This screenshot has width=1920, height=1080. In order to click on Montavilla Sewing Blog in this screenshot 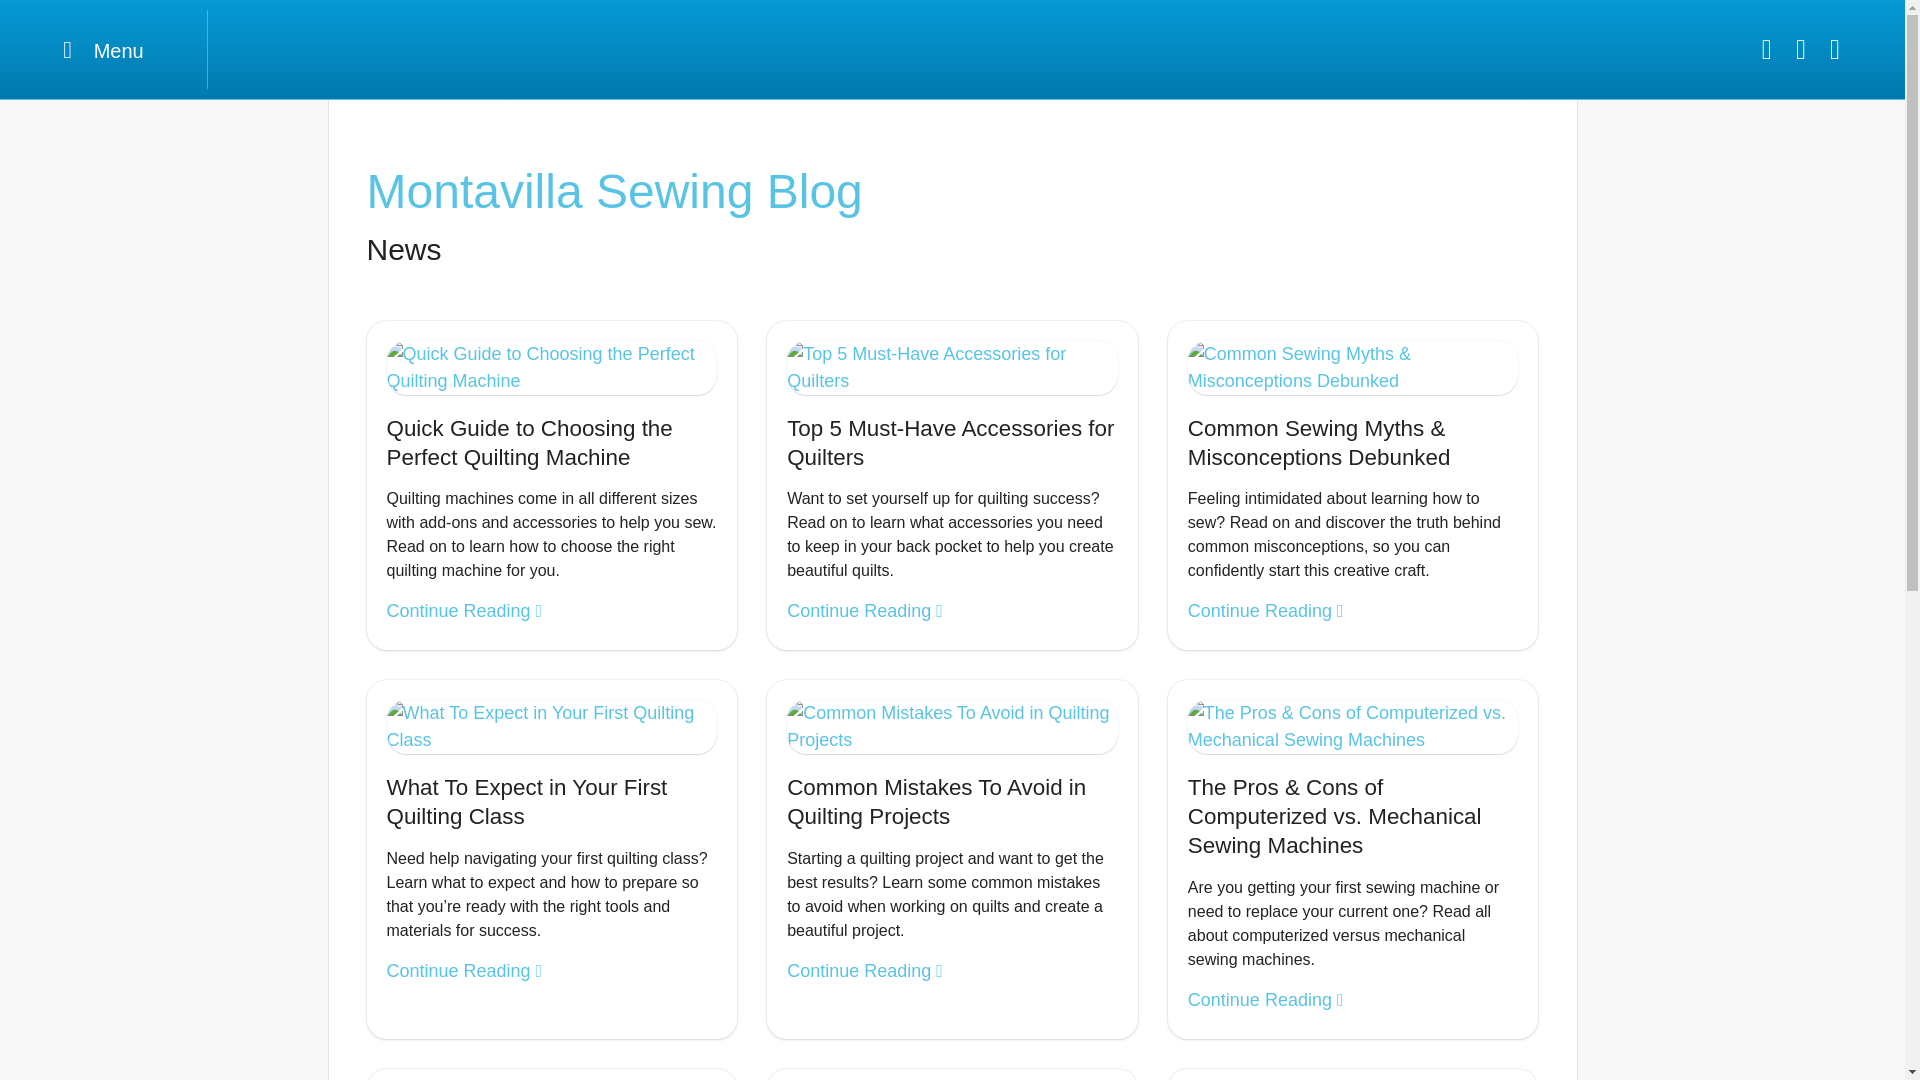, I will do `click(952, 192)`.